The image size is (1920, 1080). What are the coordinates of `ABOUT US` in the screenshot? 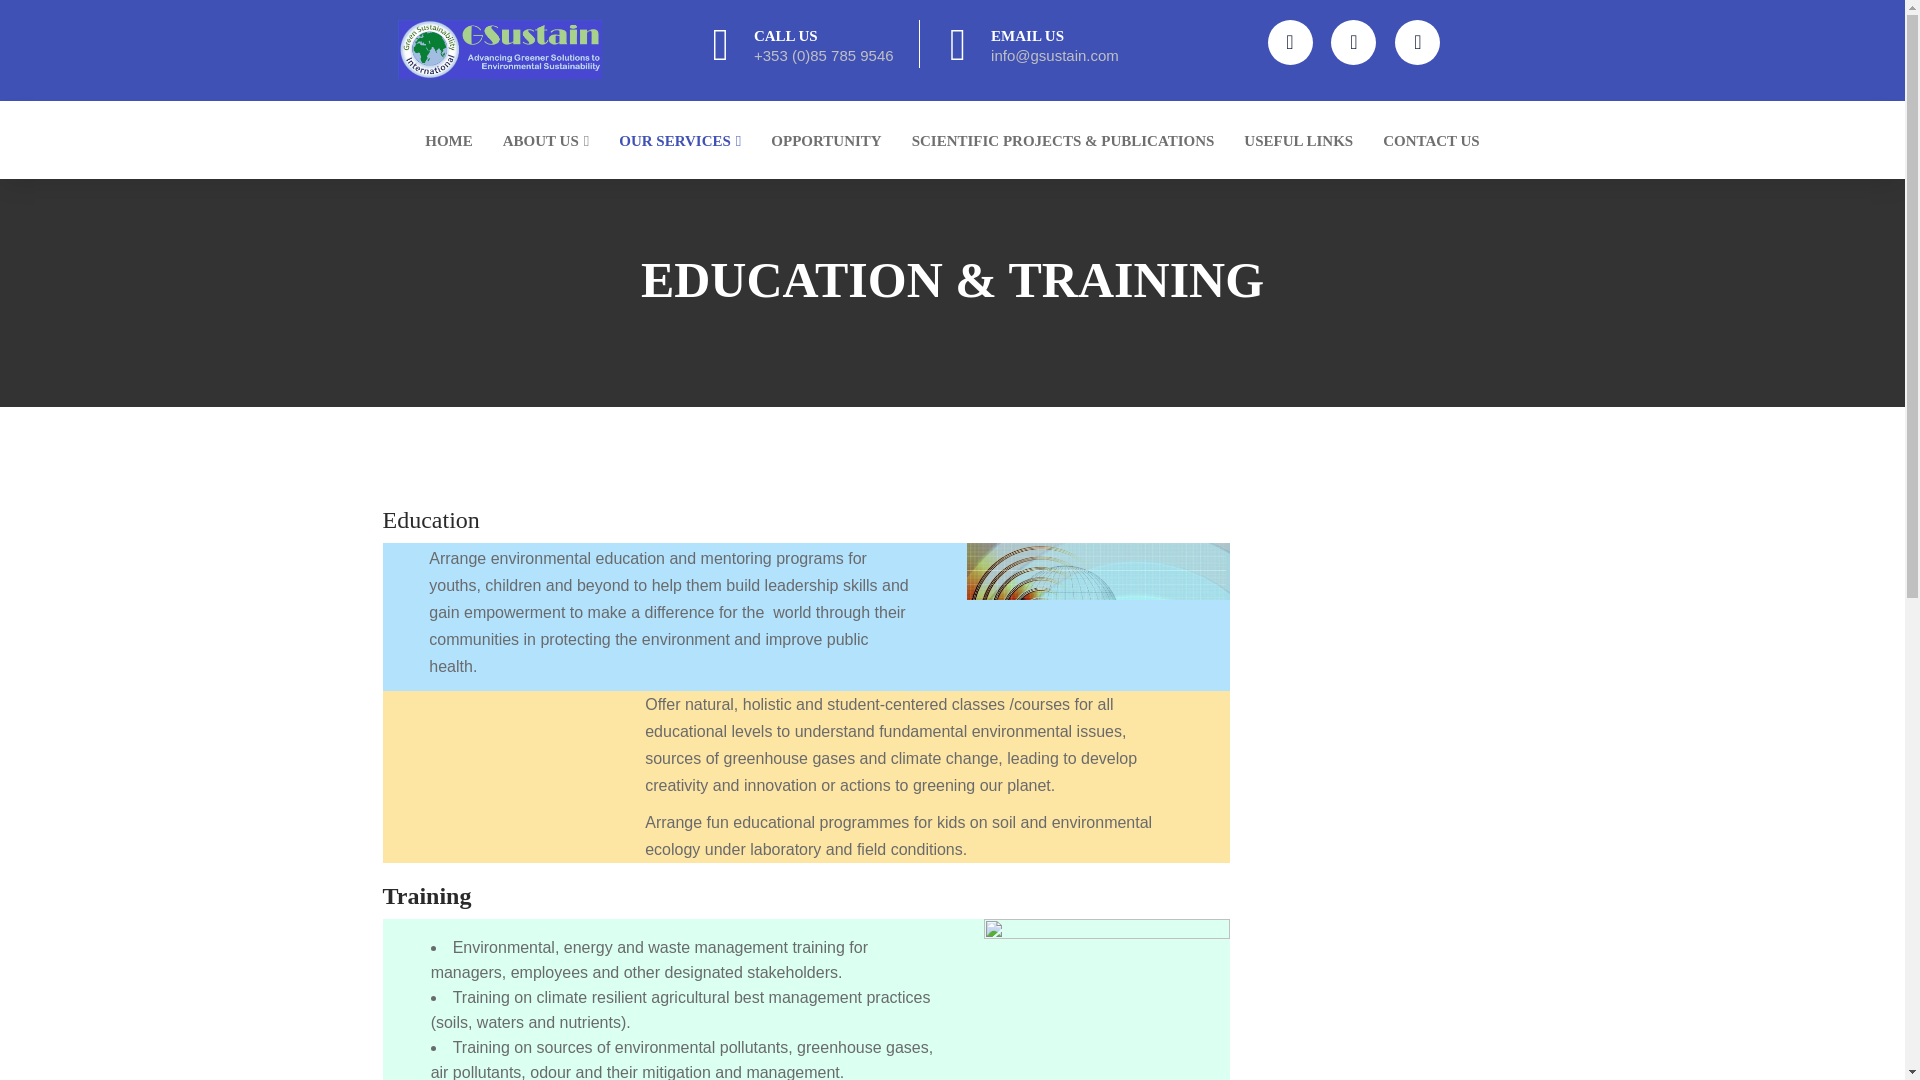 It's located at (546, 141).